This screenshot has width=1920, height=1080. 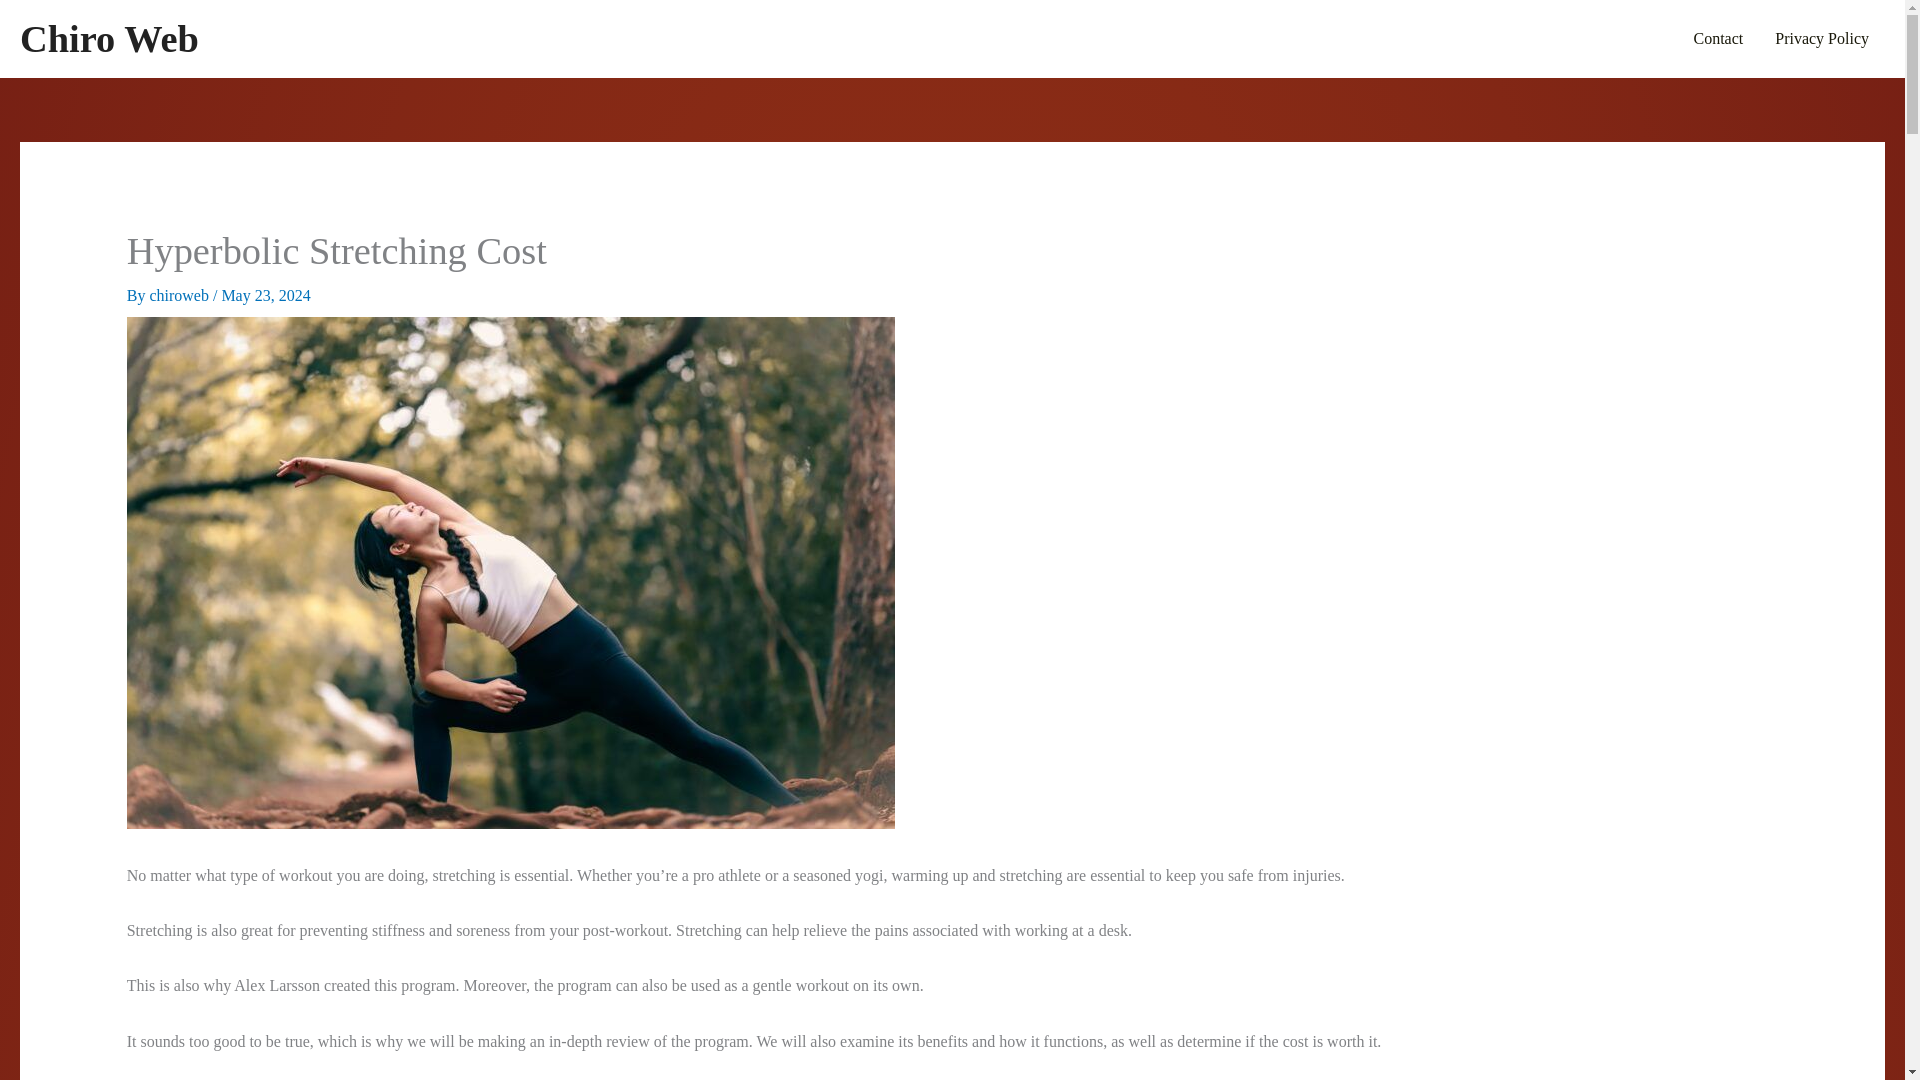 What do you see at coordinates (109, 39) in the screenshot?
I see `Chiro Web` at bounding box center [109, 39].